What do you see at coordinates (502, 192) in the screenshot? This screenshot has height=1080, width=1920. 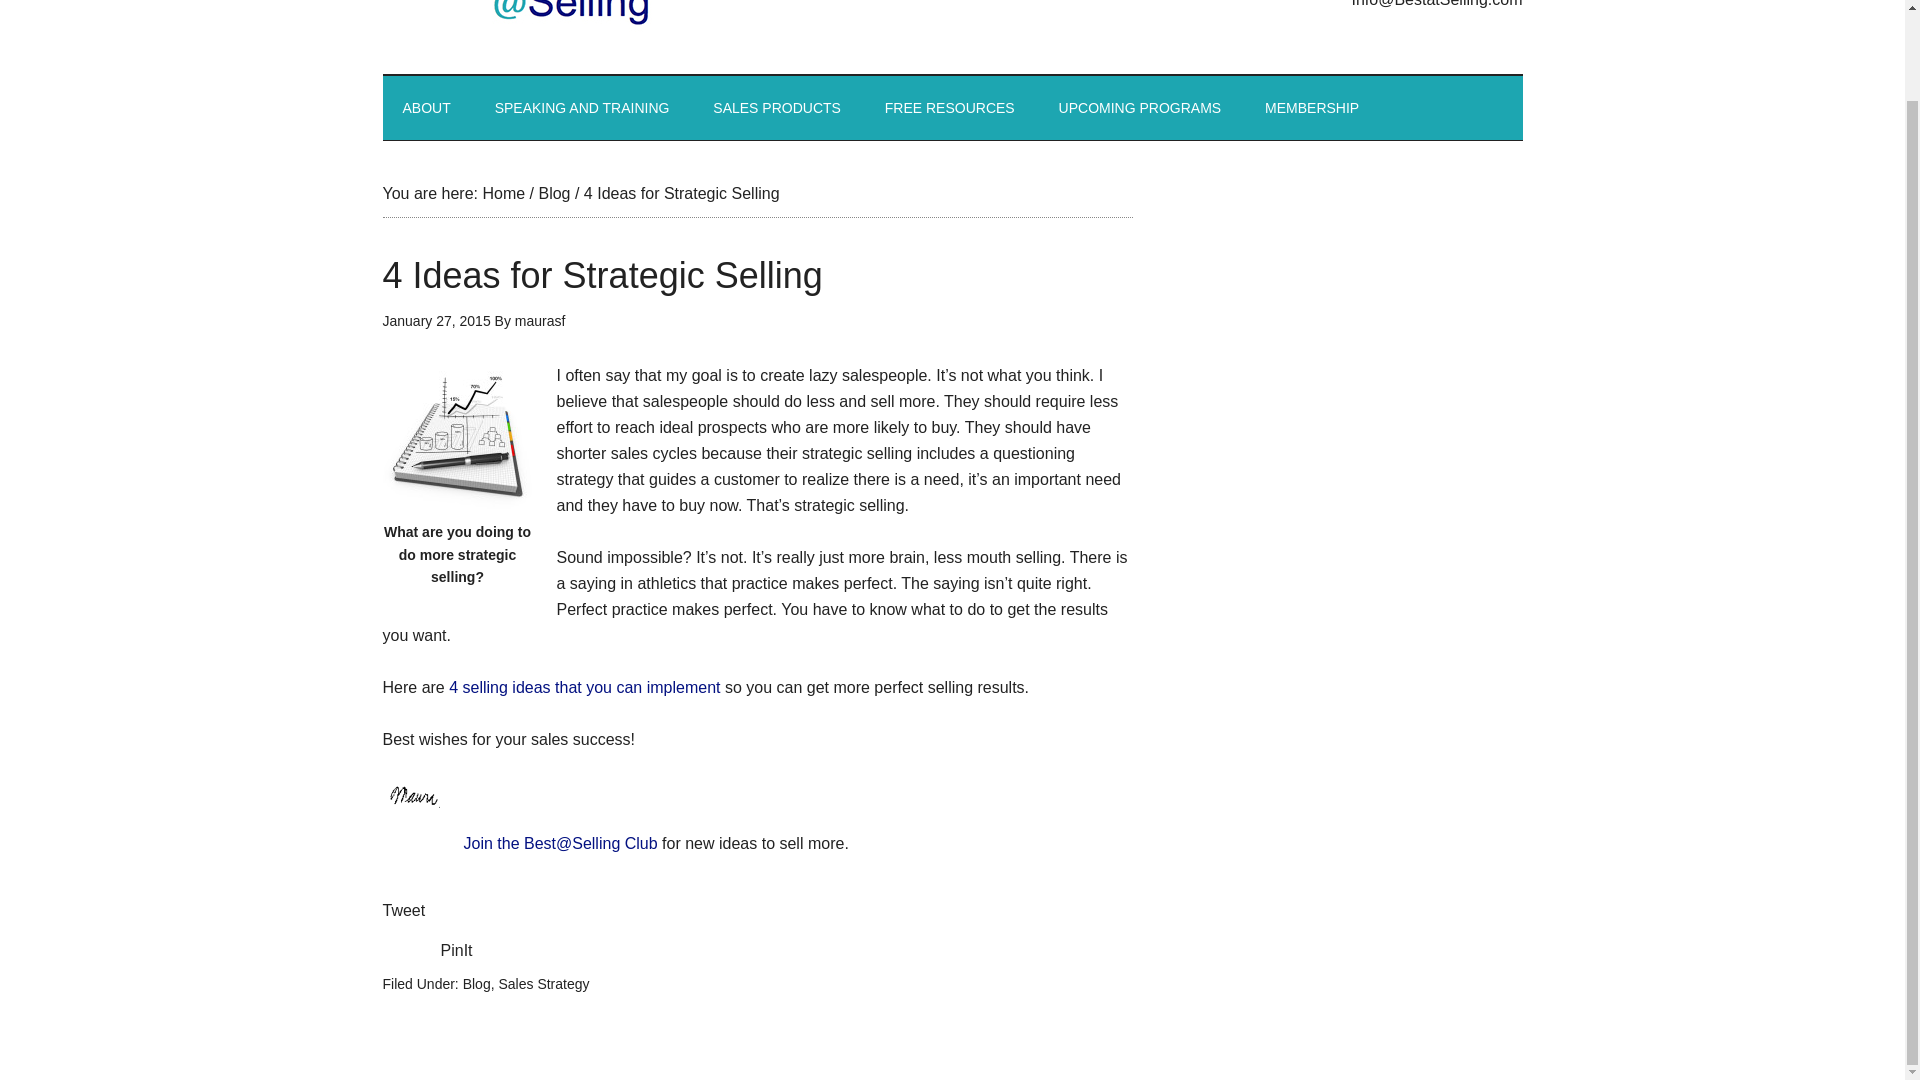 I see `Home` at bounding box center [502, 192].